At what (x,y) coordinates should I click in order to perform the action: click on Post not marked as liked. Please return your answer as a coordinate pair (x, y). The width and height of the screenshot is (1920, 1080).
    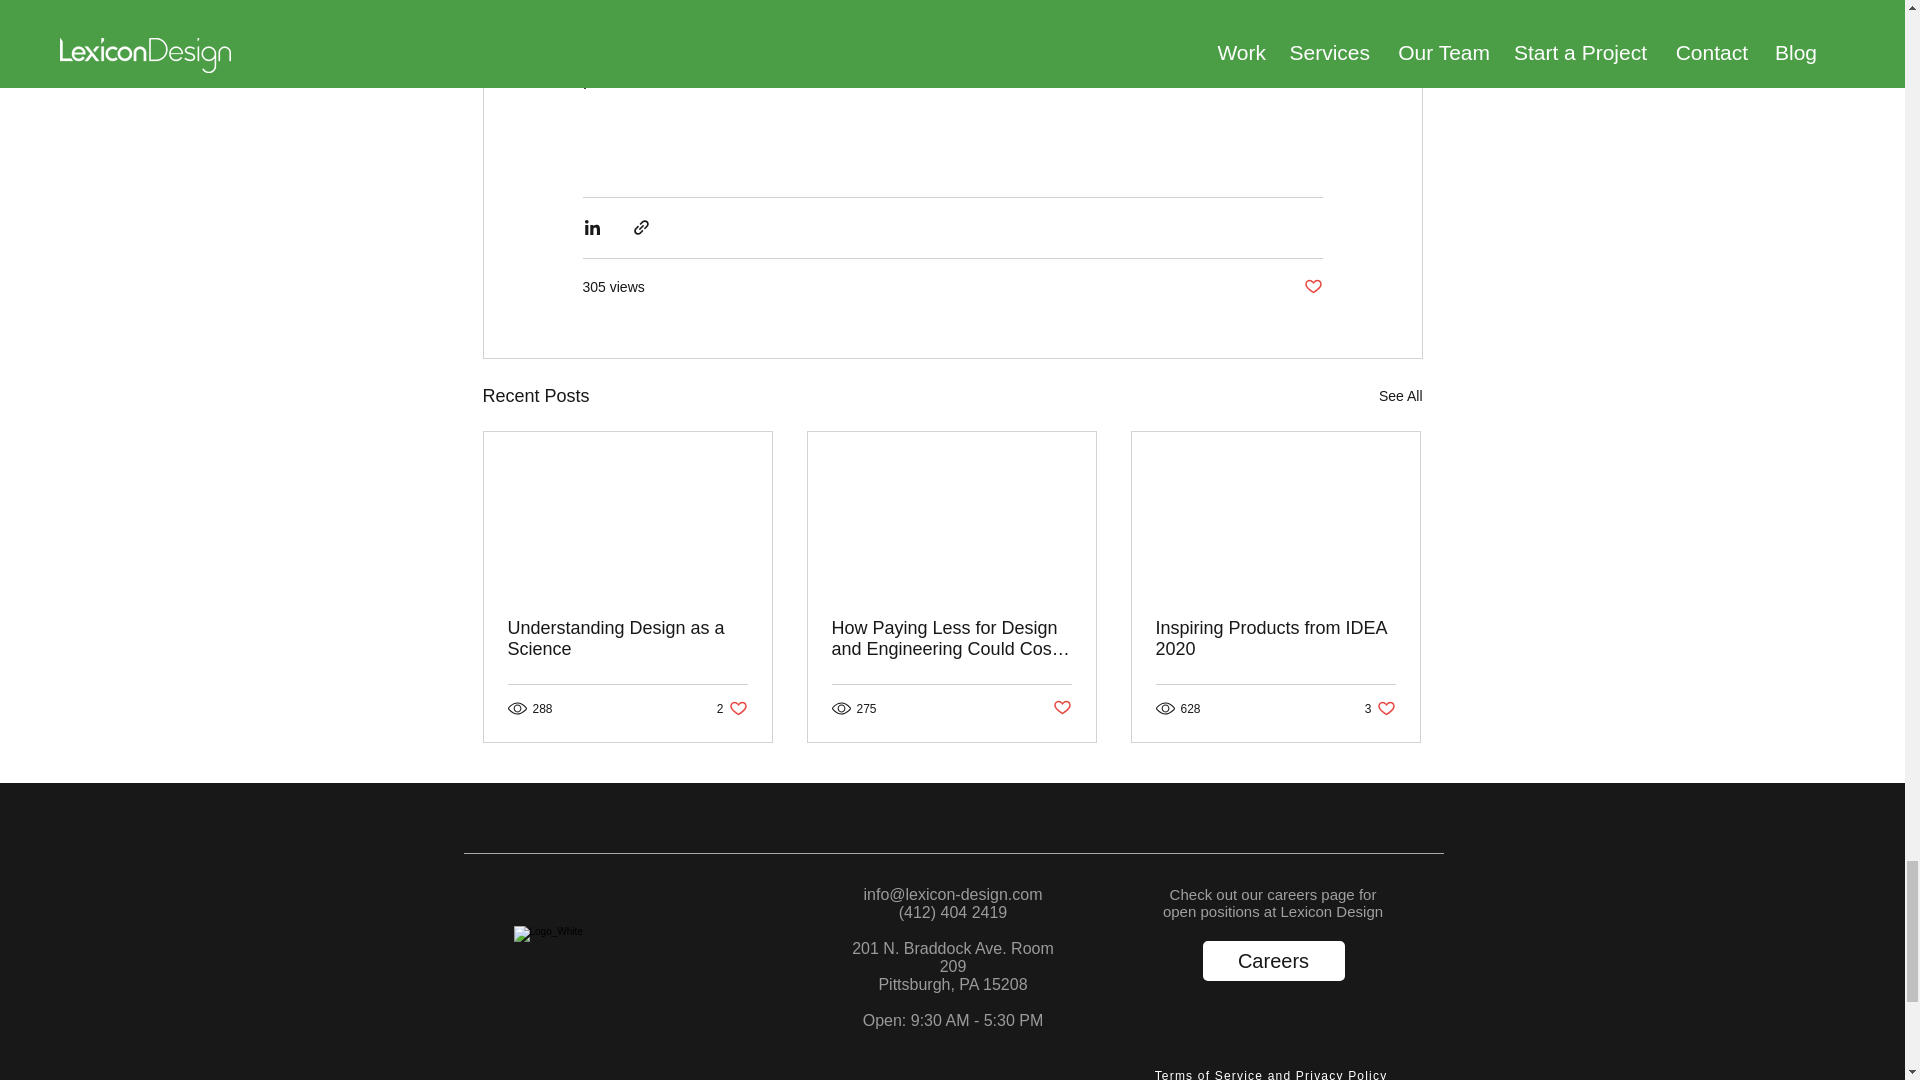
    Looking at the image, I should click on (1273, 1070).